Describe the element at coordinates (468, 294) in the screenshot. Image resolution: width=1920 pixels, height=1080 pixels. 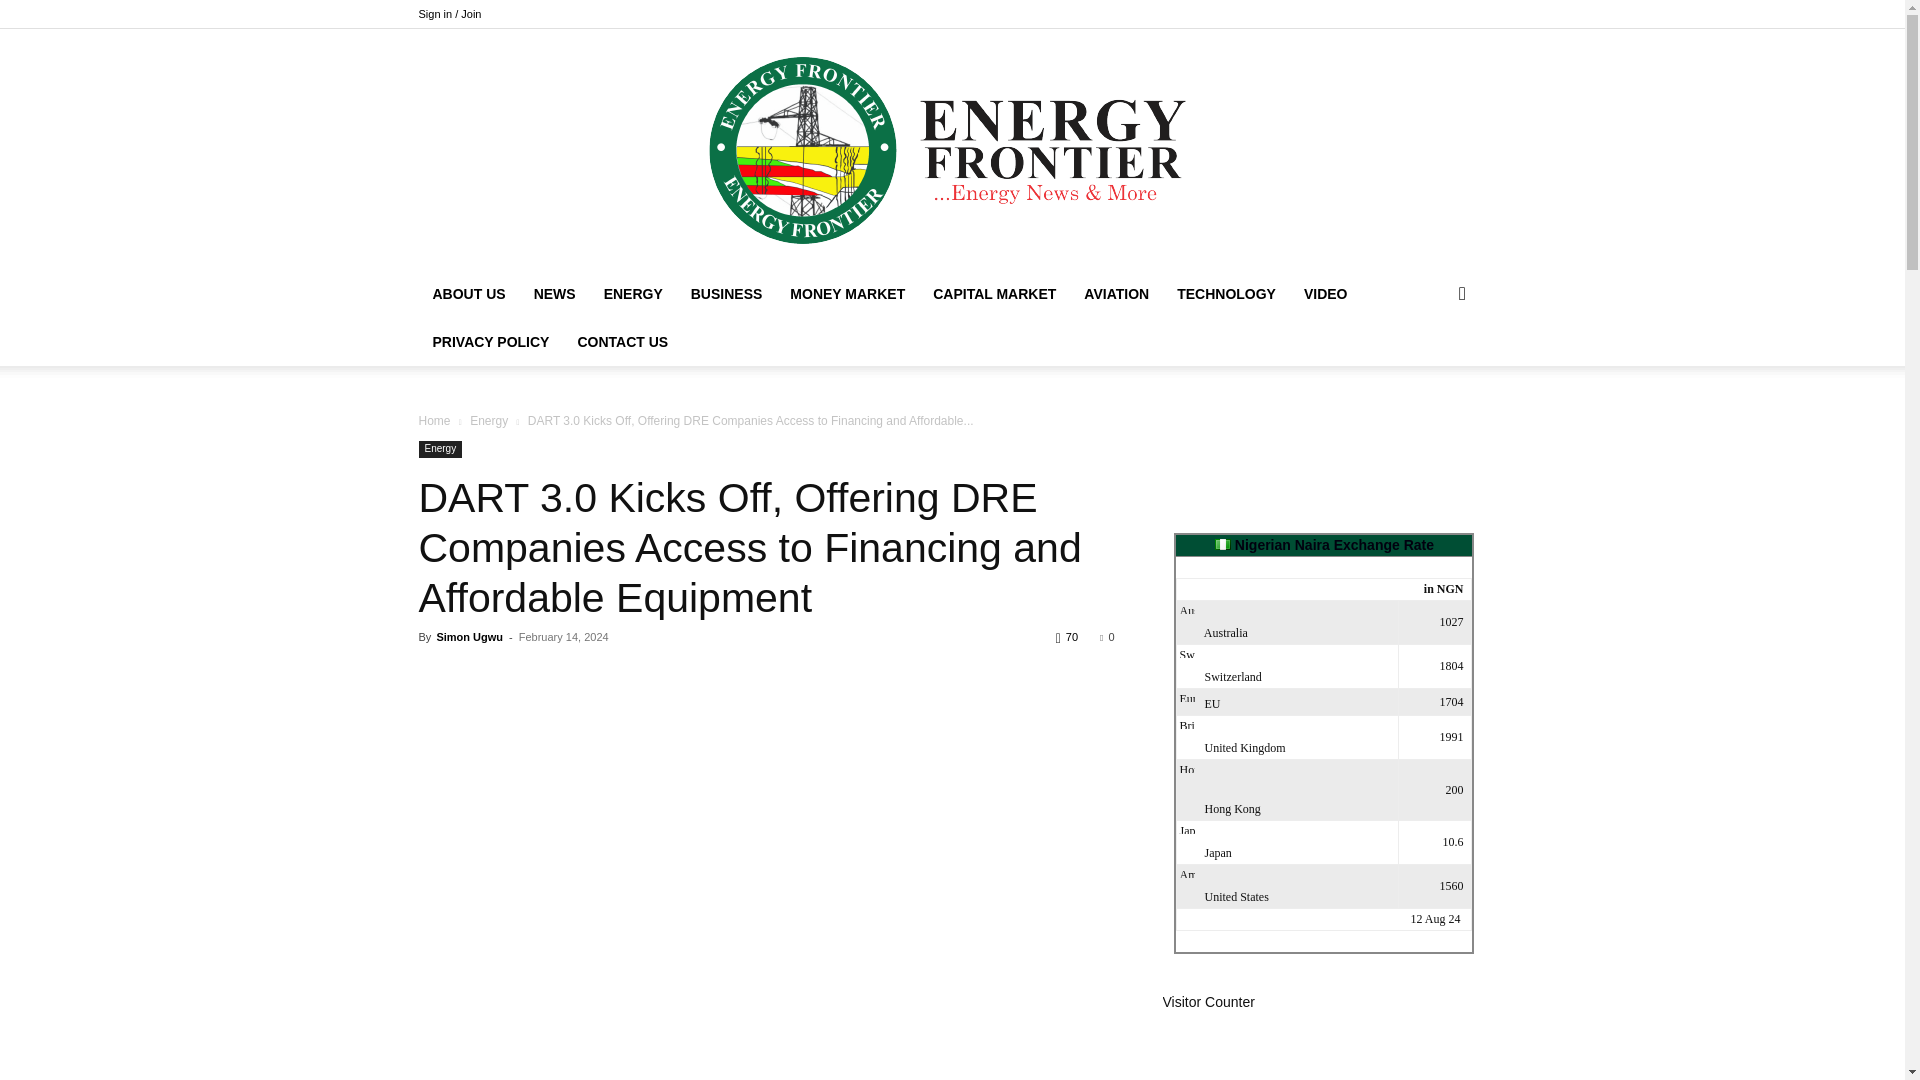
I see `ABOUT US` at that location.